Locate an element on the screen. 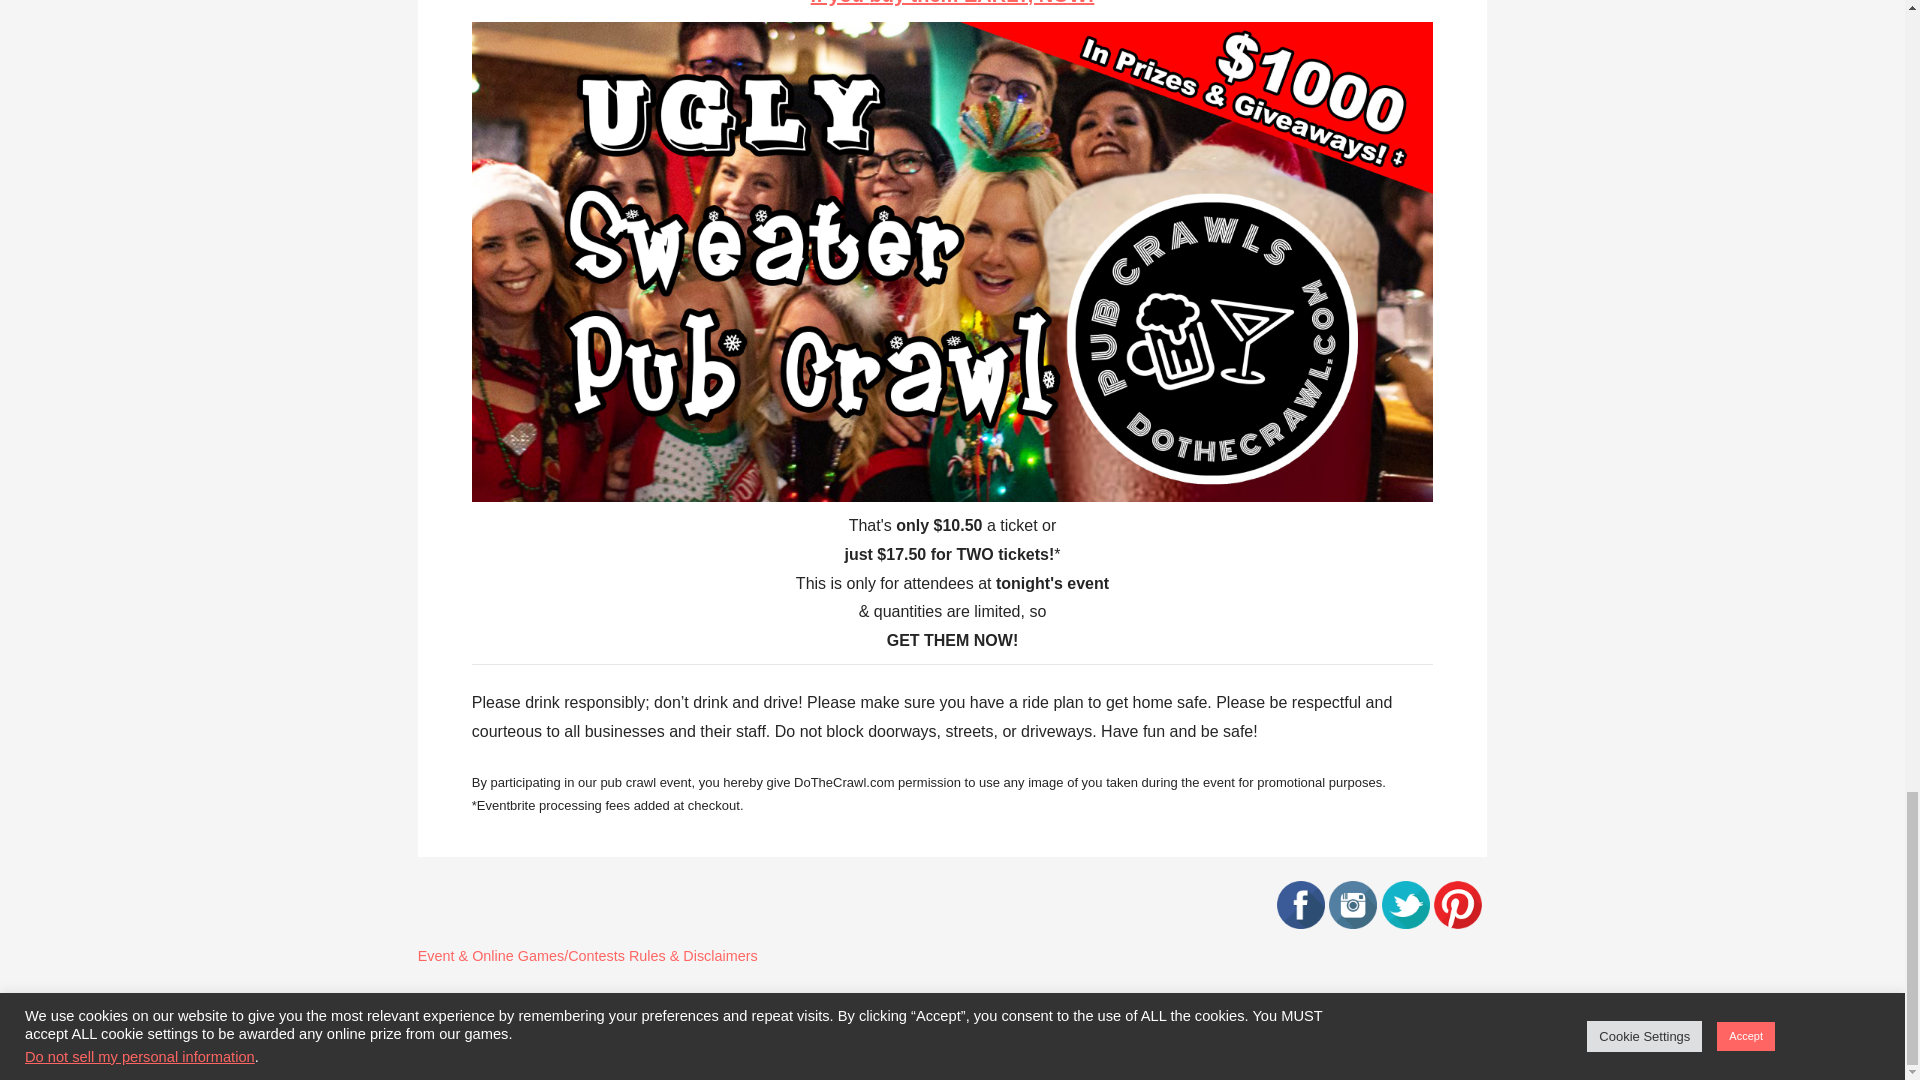 This screenshot has height=1080, width=1920. Follow us on Instagram is located at coordinates (1352, 923).